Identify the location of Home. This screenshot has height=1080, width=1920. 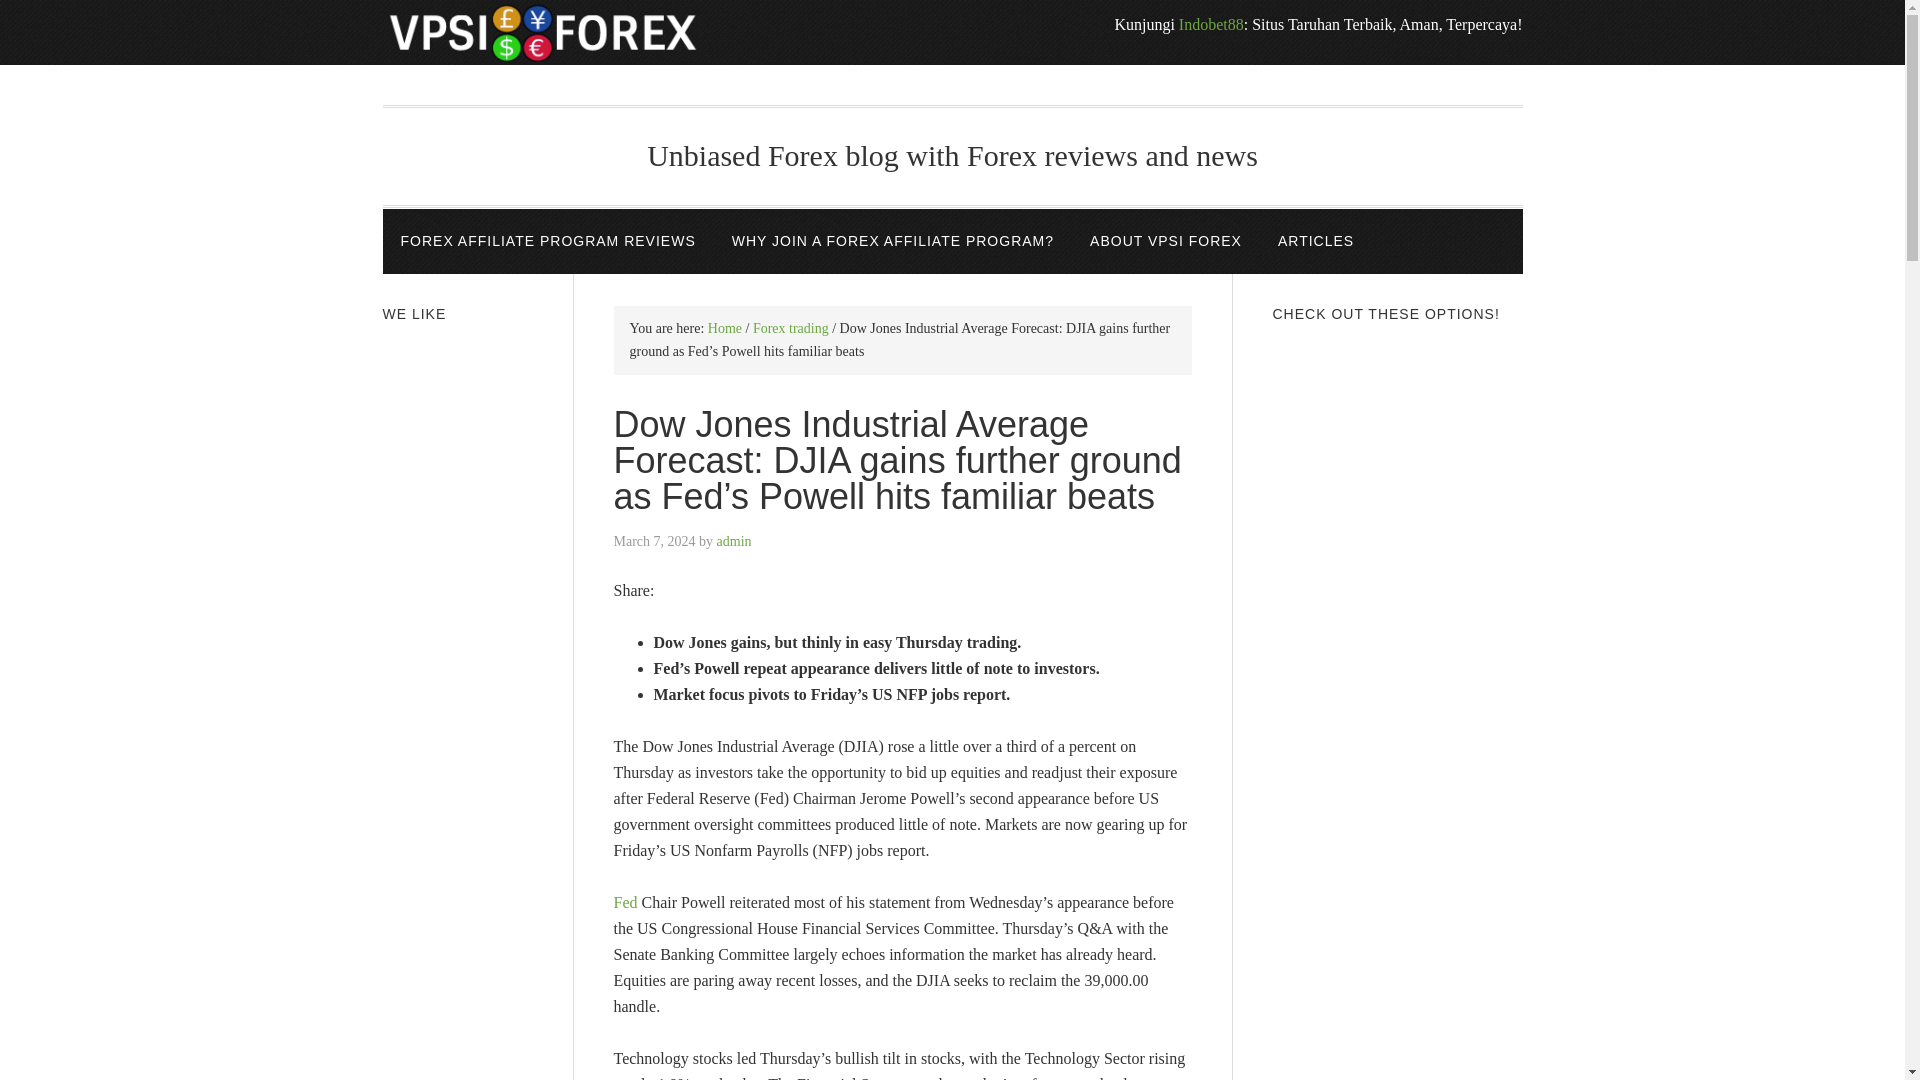
(724, 328).